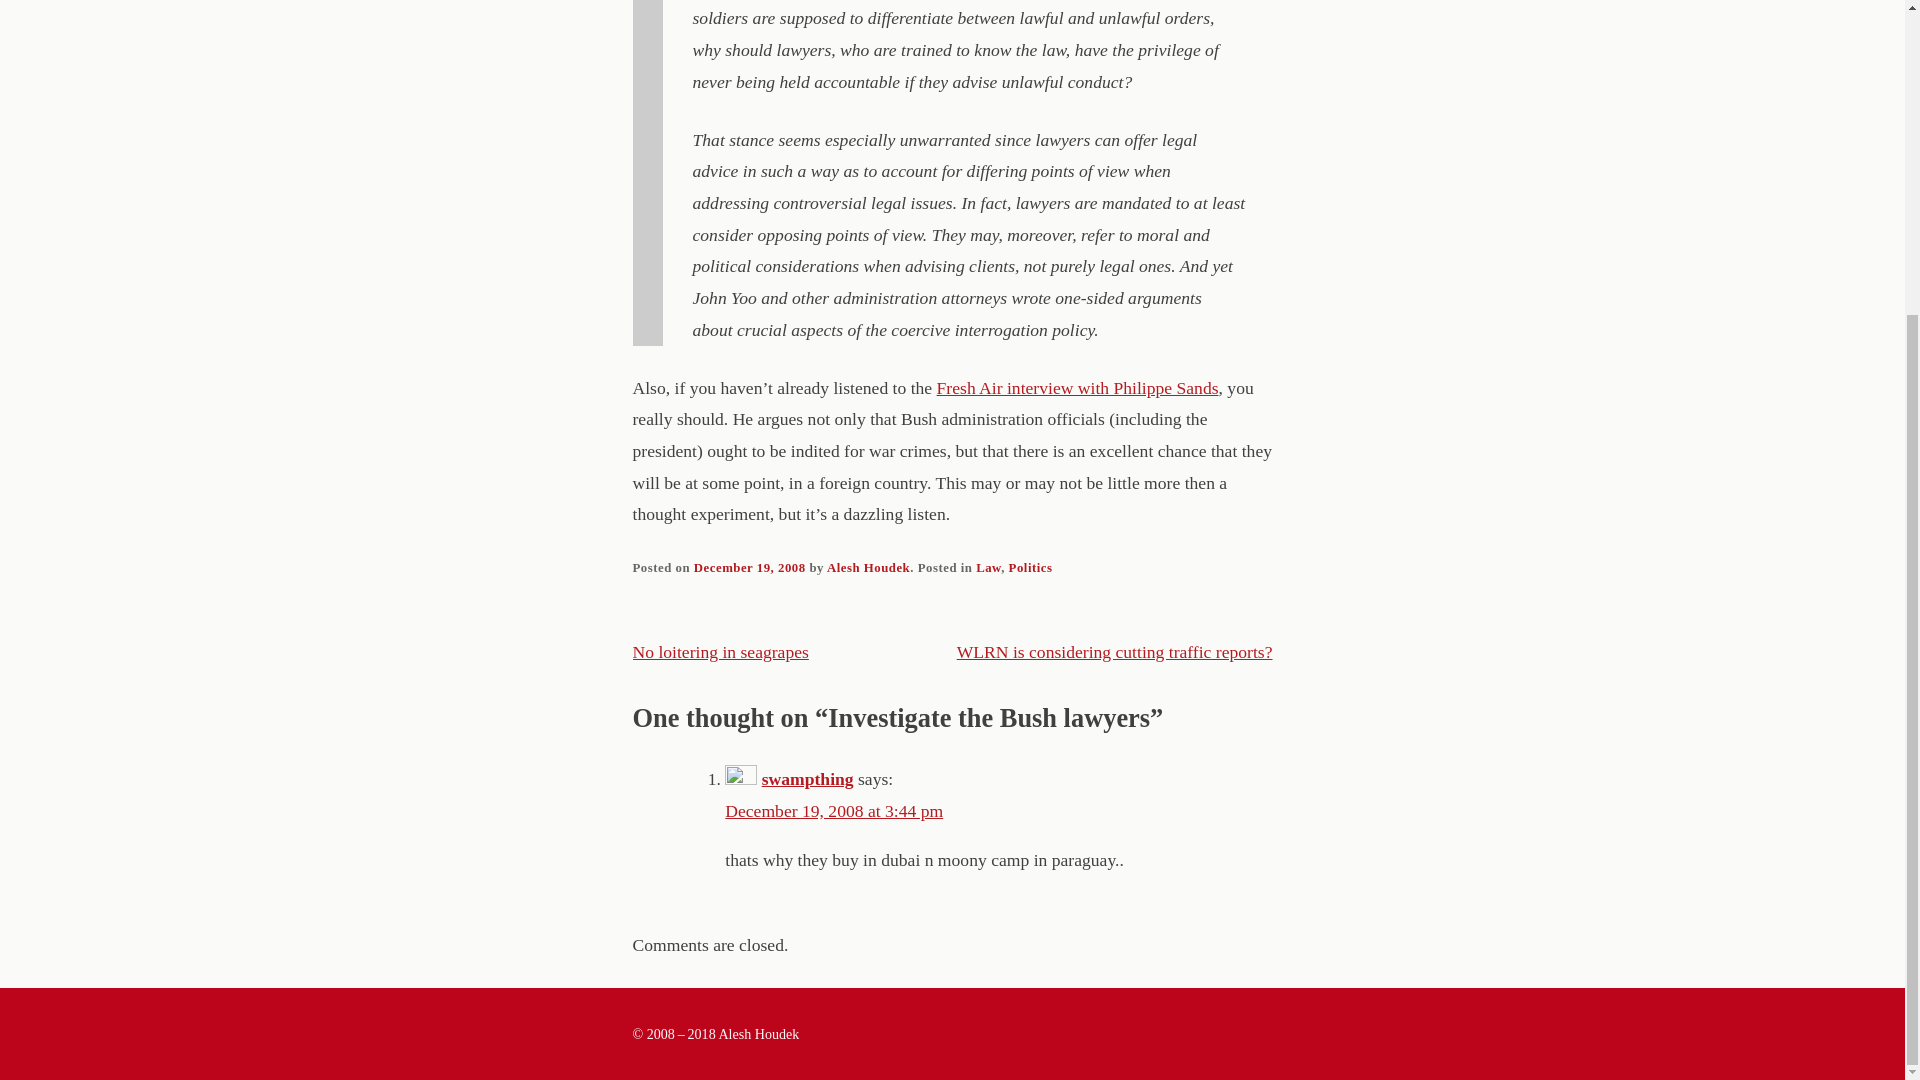 This screenshot has width=1920, height=1080. What do you see at coordinates (808, 778) in the screenshot?
I see `swampthing` at bounding box center [808, 778].